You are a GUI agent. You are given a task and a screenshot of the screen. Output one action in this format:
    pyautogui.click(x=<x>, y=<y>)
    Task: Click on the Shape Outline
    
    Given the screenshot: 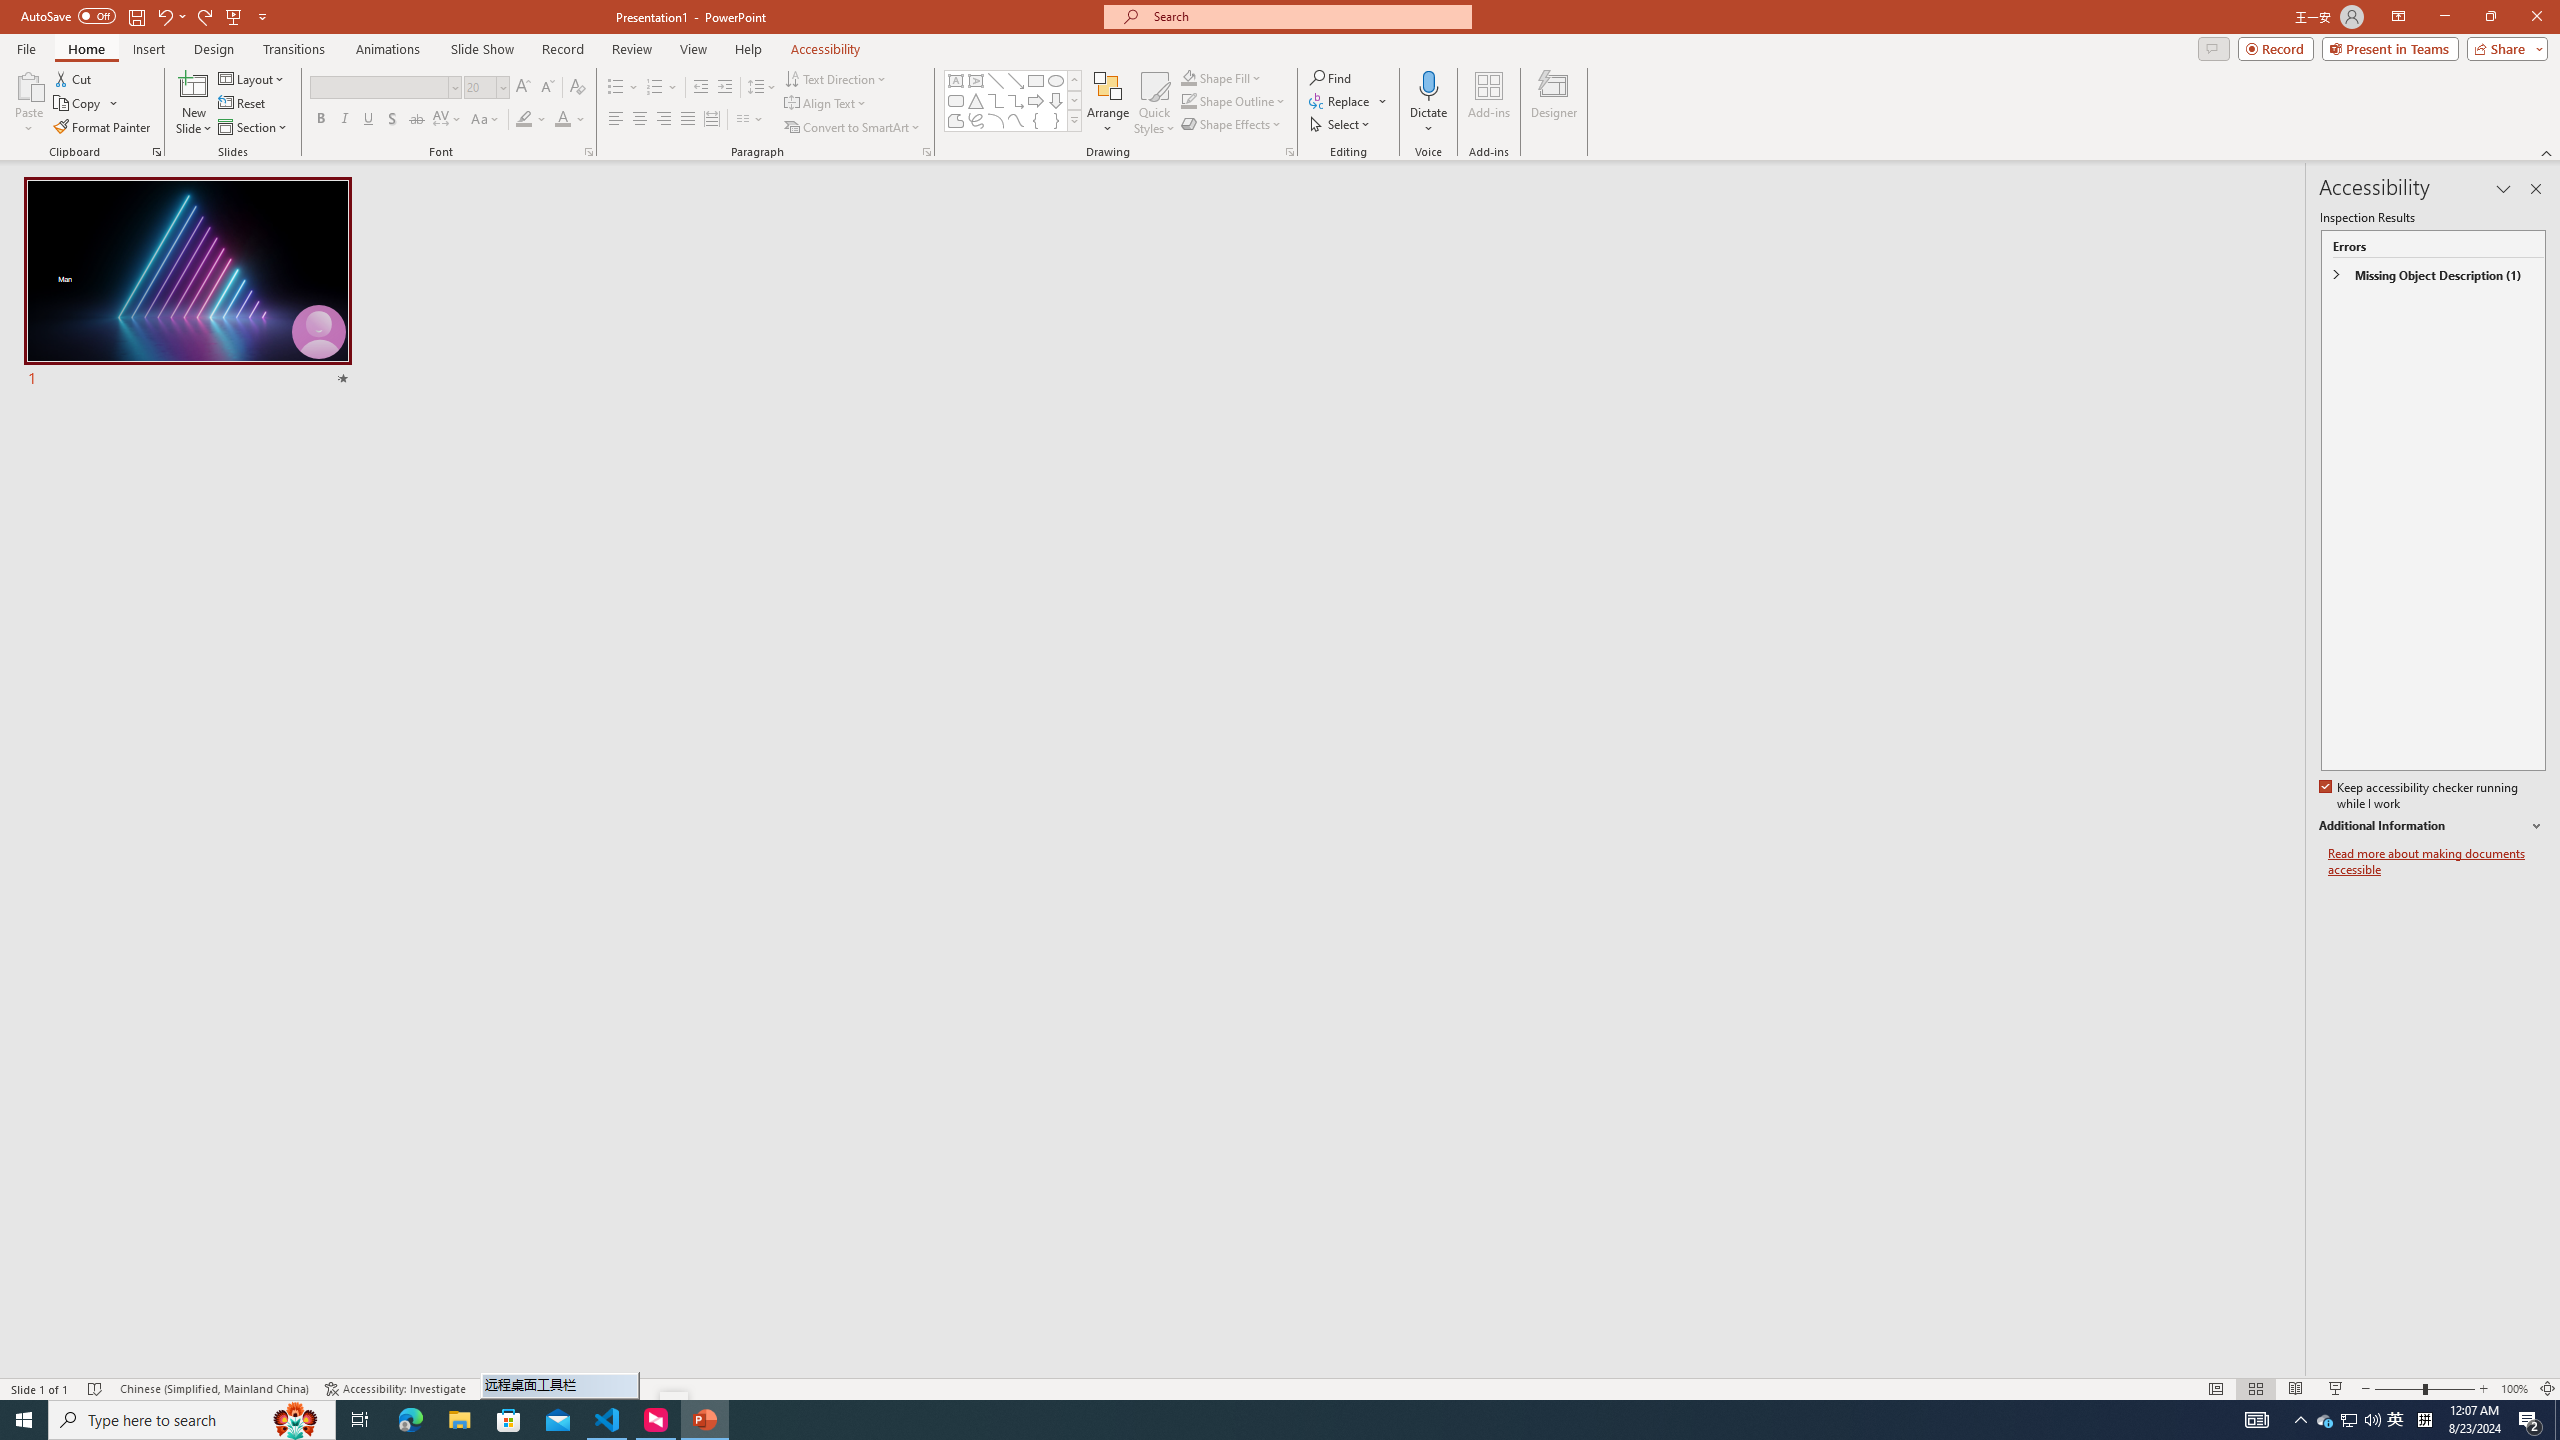 What is the action you would take?
    pyautogui.click(x=1234, y=100)
    